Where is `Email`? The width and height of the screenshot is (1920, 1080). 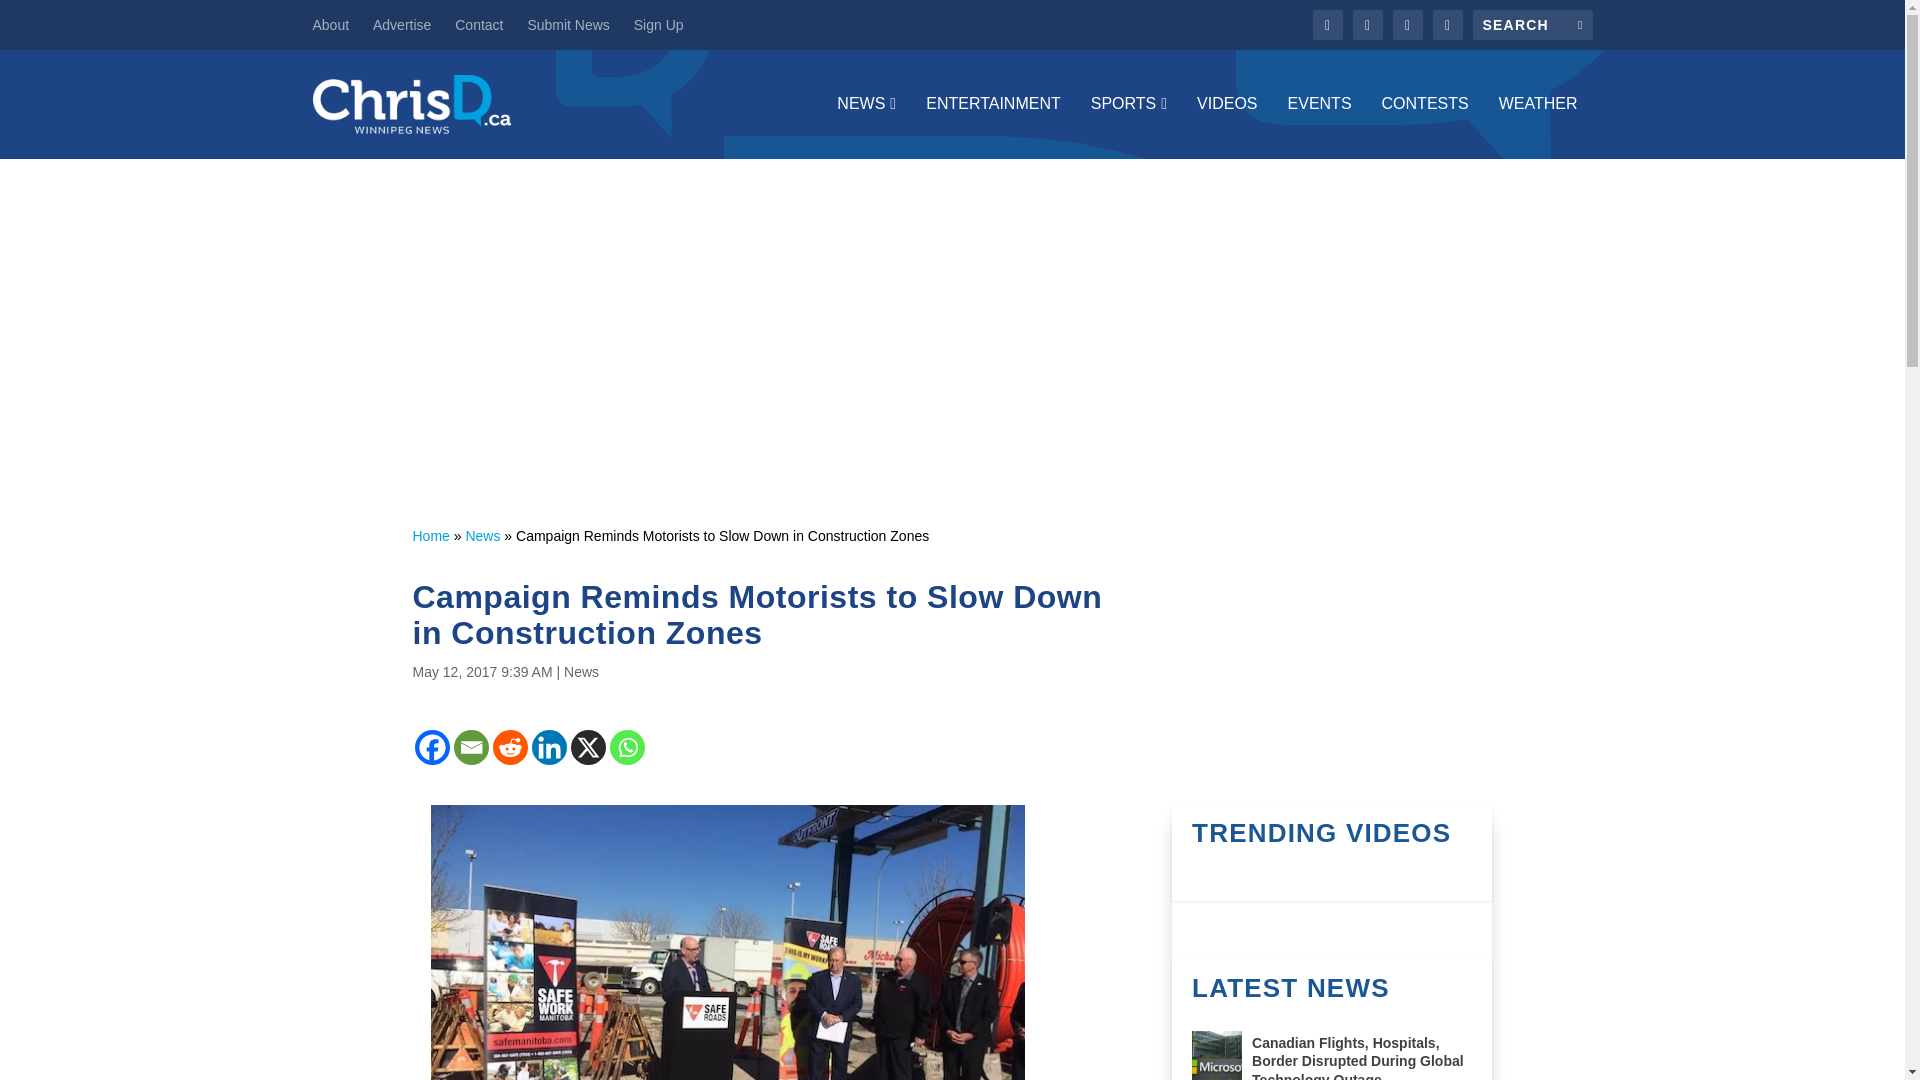 Email is located at coordinates (471, 747).